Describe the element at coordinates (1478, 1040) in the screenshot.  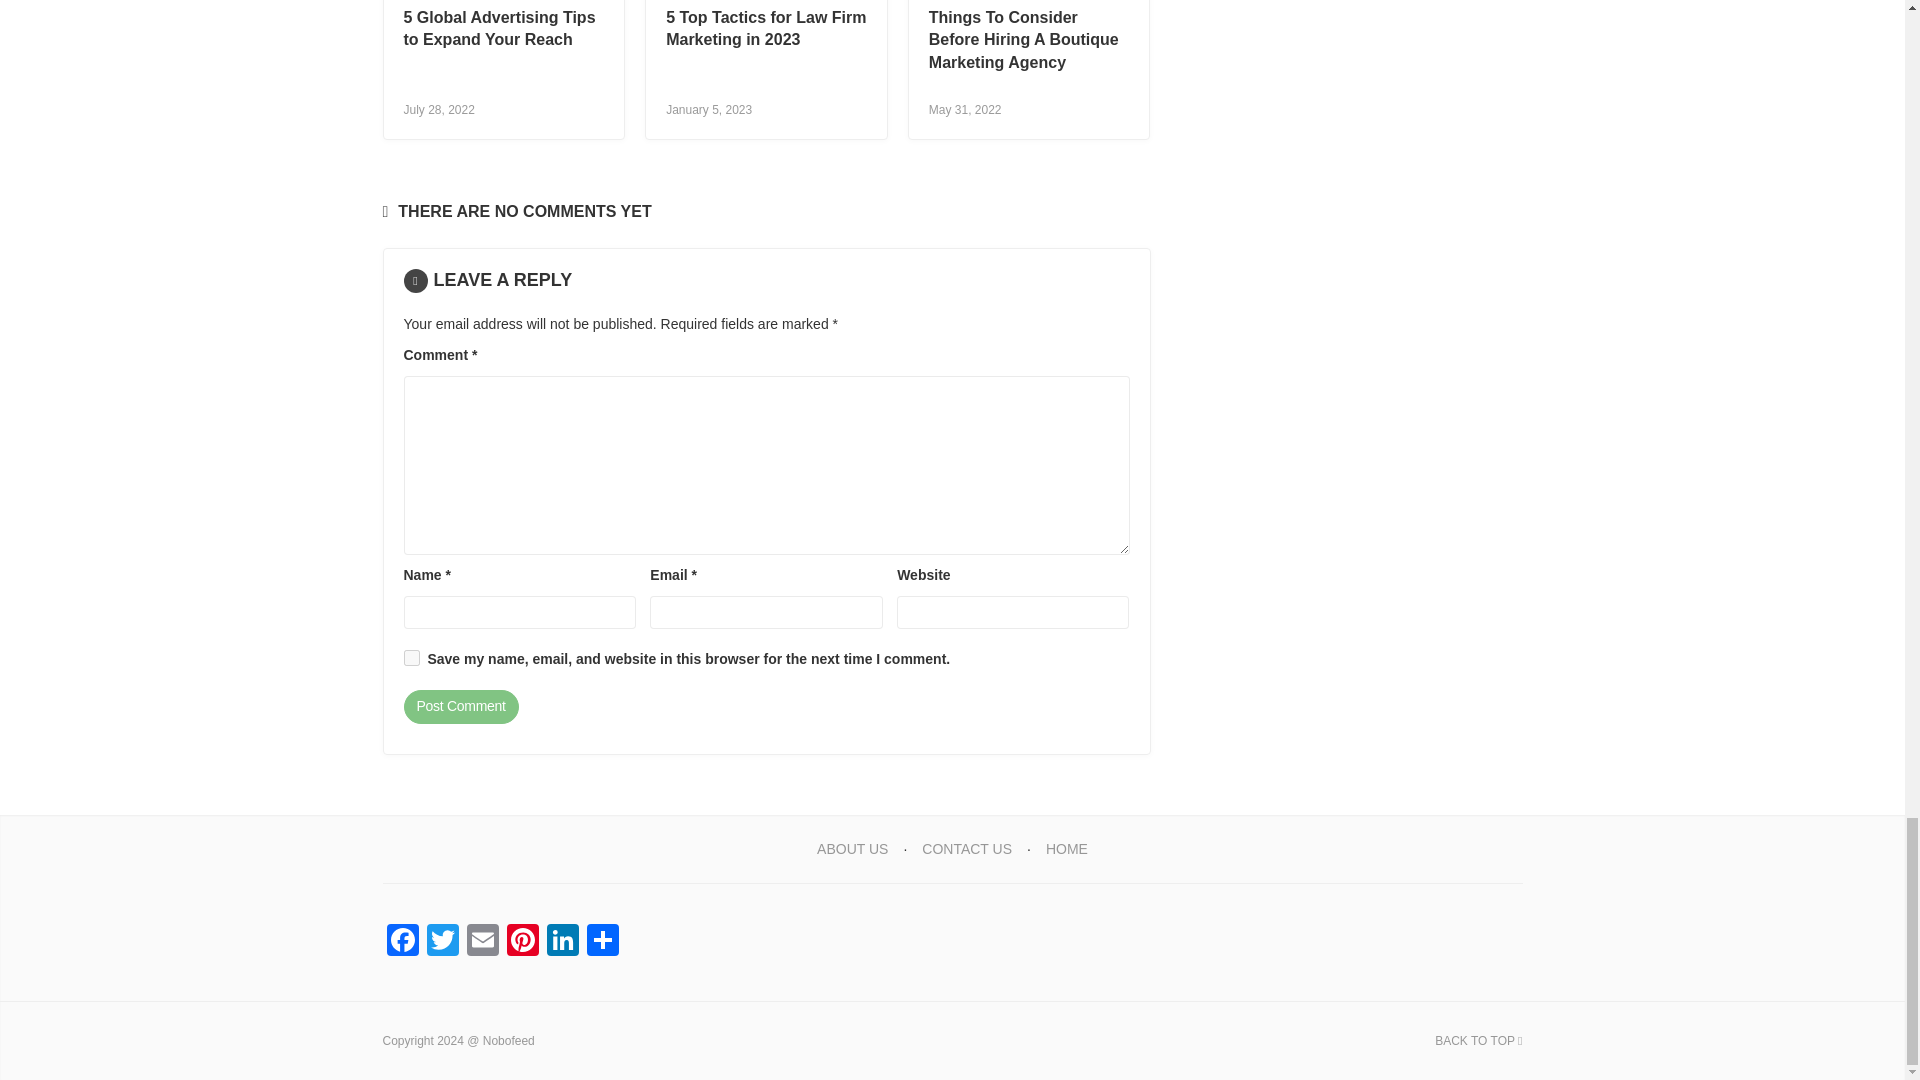
I see `BACK TO TOP ` at that location.